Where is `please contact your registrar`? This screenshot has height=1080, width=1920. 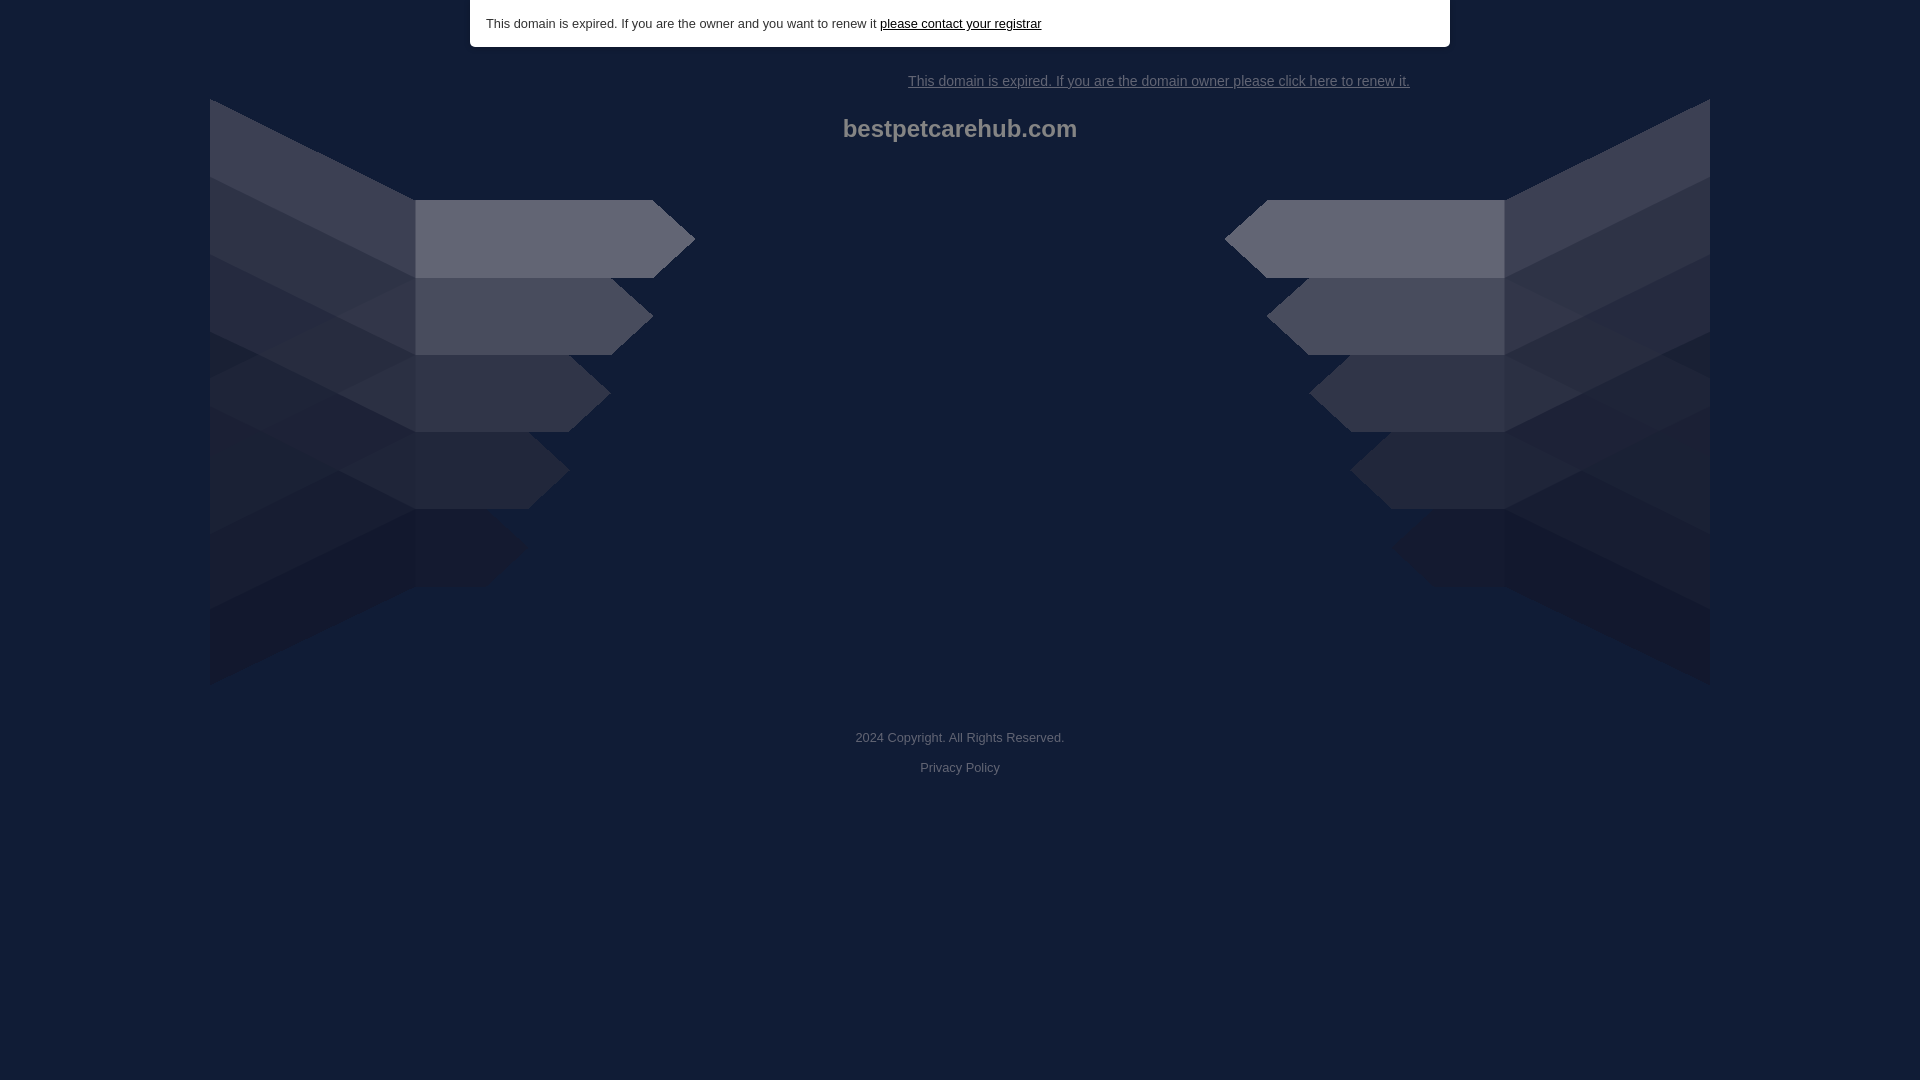 please contact your registrar is located at coordinates (960, 24).